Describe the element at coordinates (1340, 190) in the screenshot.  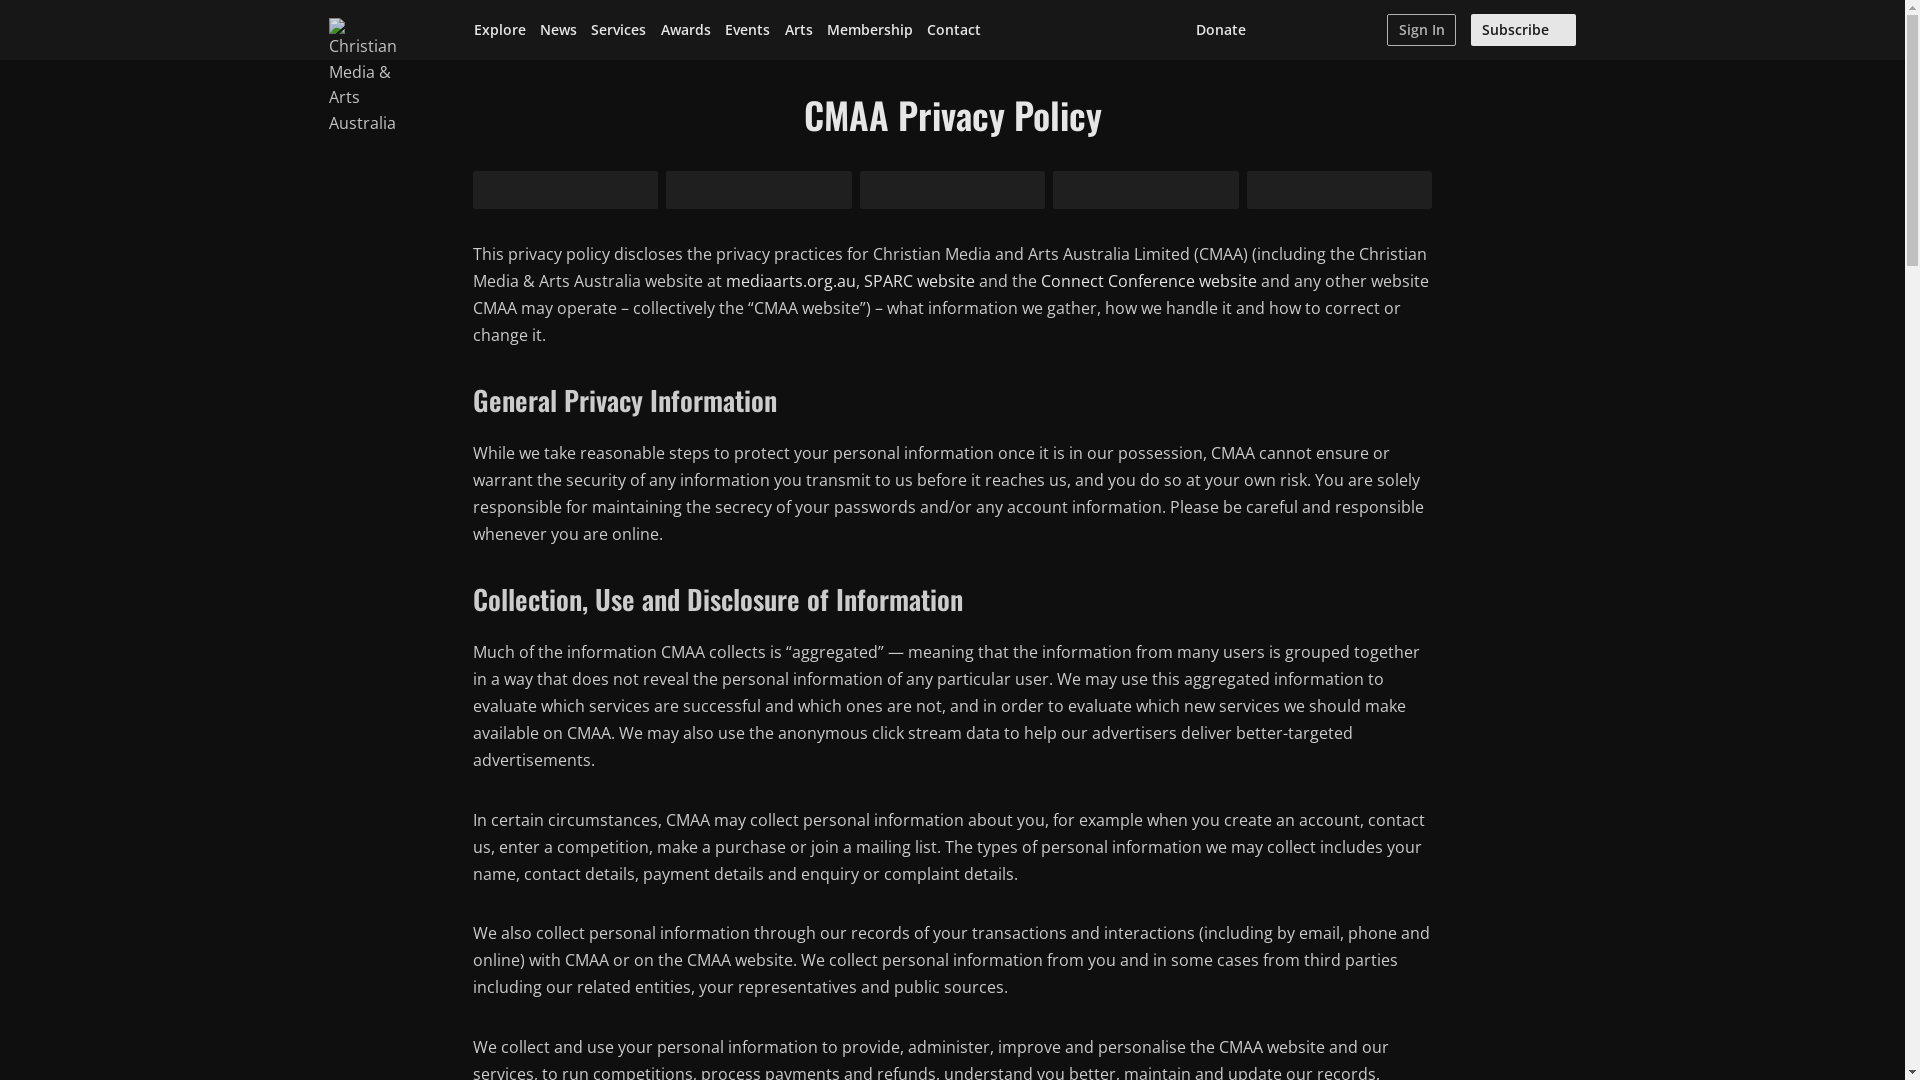
I see `Copy to clipboard` at that location.